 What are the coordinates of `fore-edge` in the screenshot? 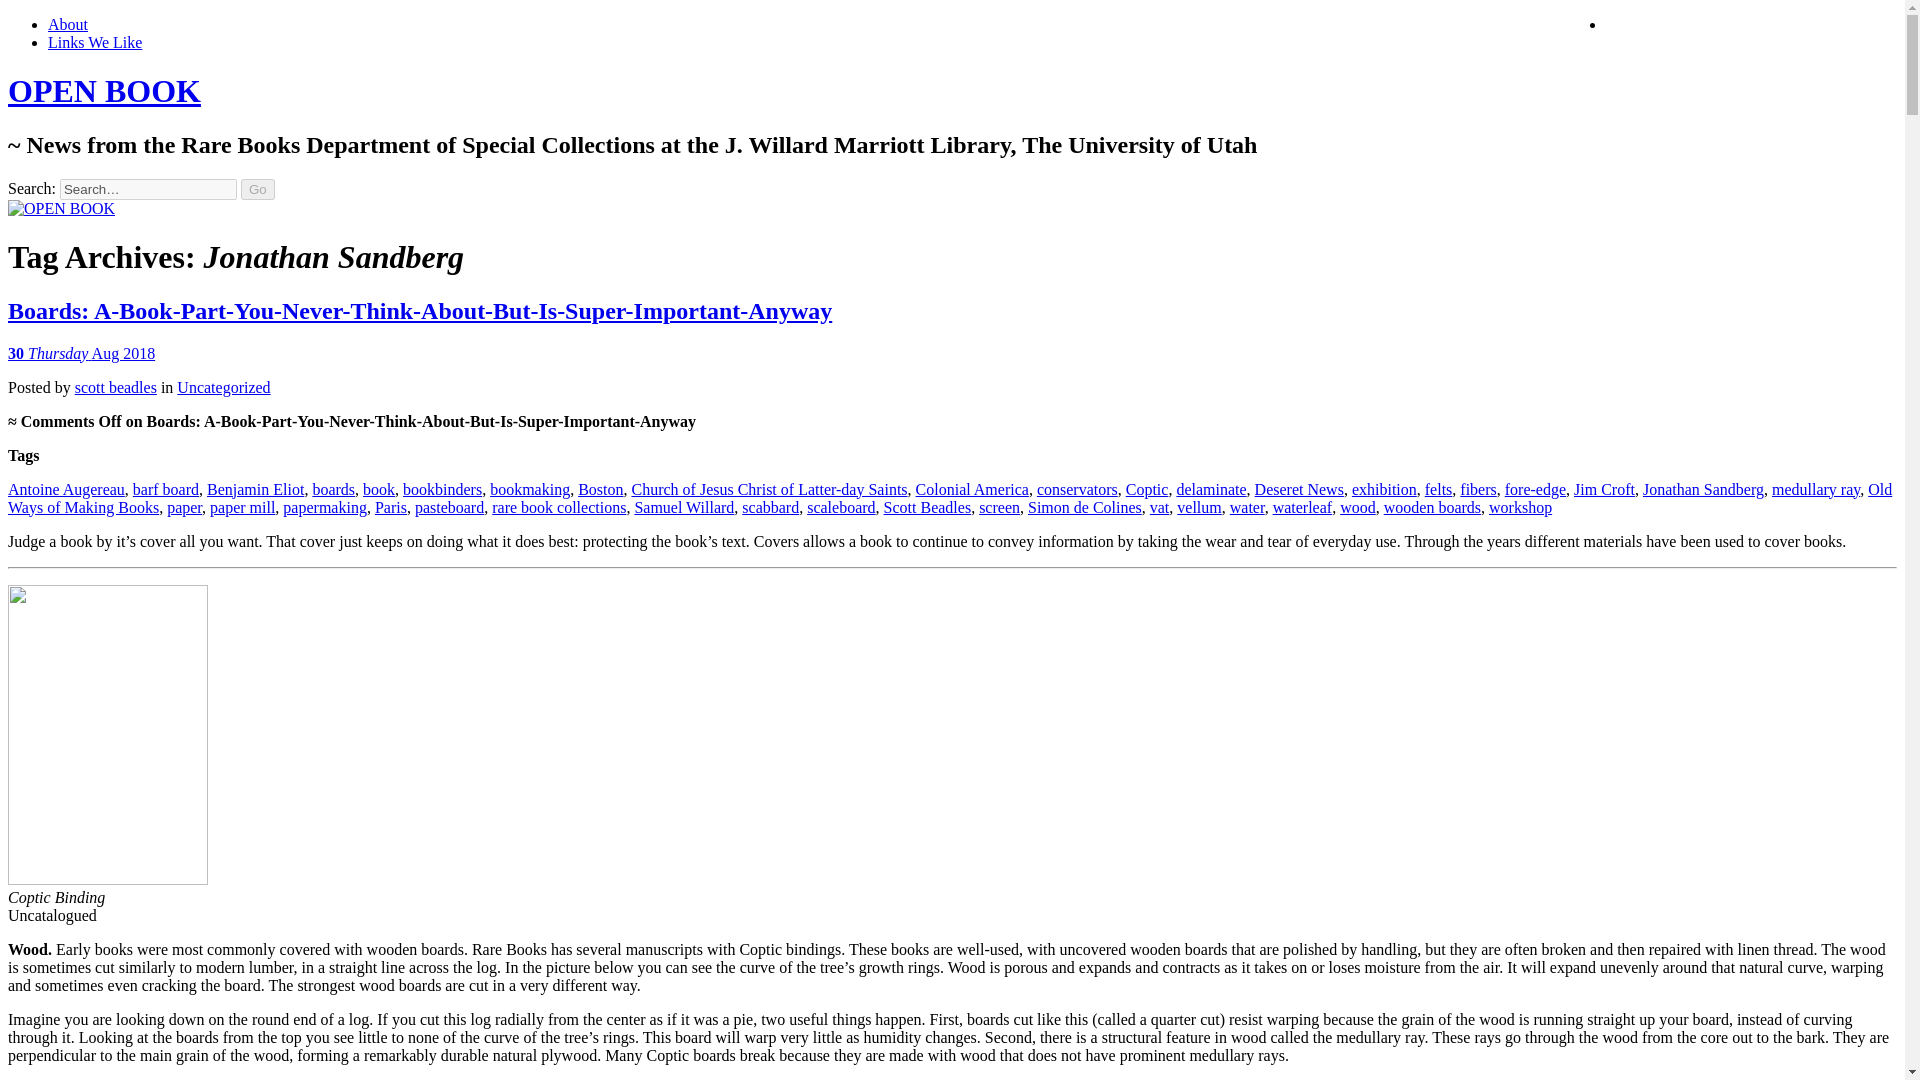 It's located at (1536, 488).